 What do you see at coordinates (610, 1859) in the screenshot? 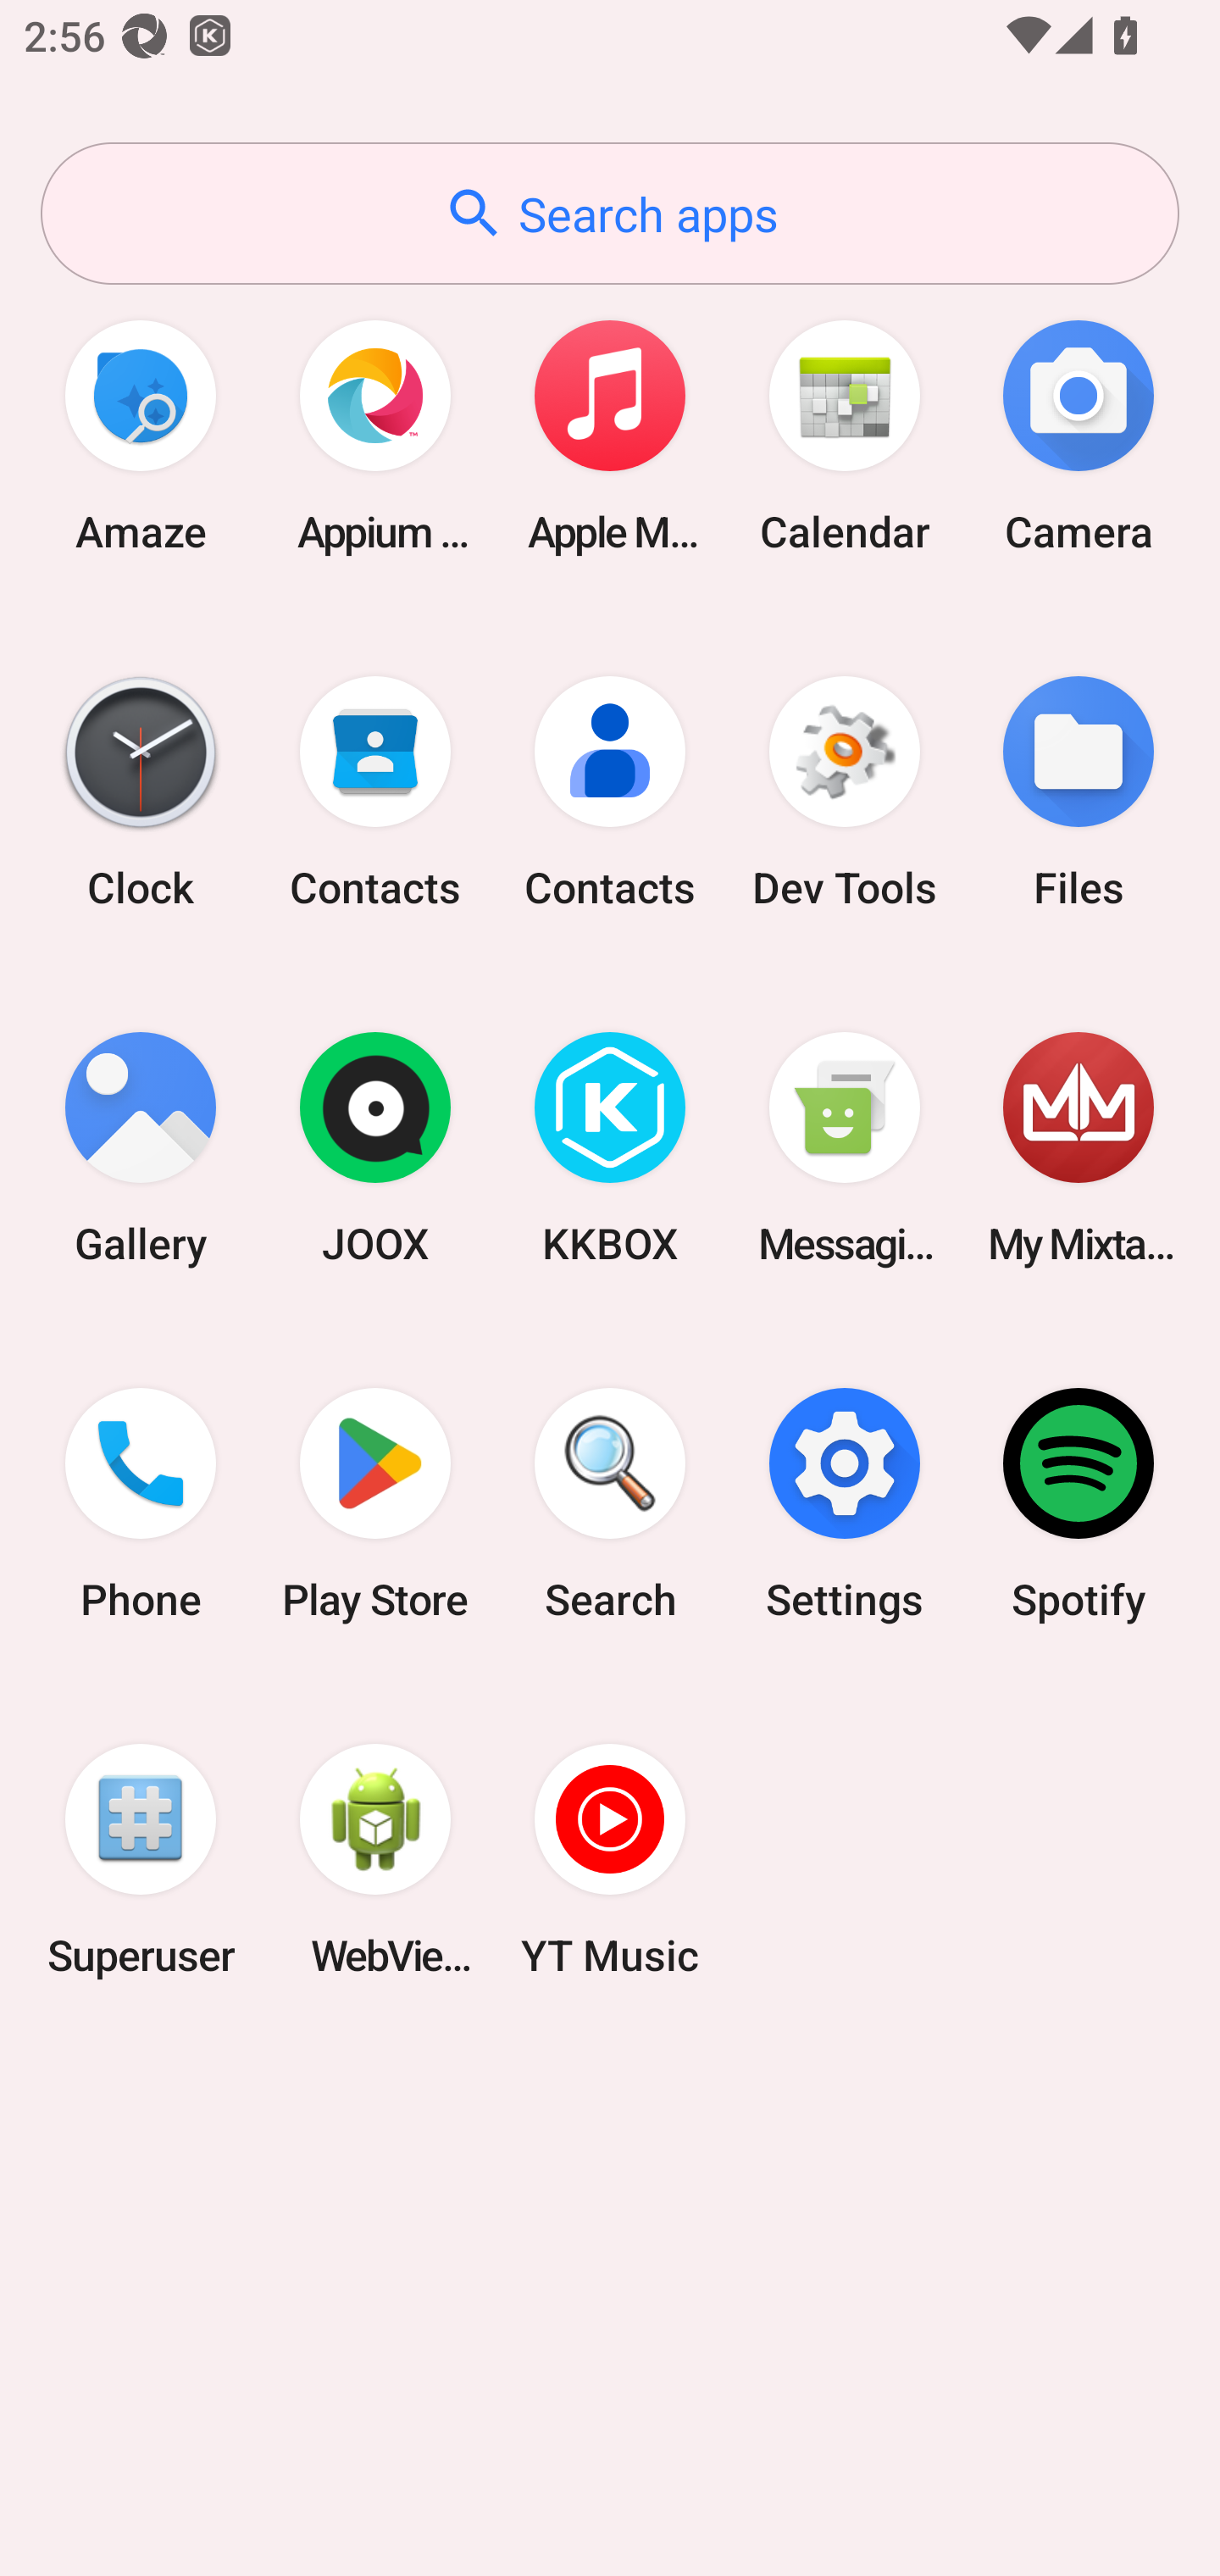
I see `YT Music` at bounding box center [610, 1859].